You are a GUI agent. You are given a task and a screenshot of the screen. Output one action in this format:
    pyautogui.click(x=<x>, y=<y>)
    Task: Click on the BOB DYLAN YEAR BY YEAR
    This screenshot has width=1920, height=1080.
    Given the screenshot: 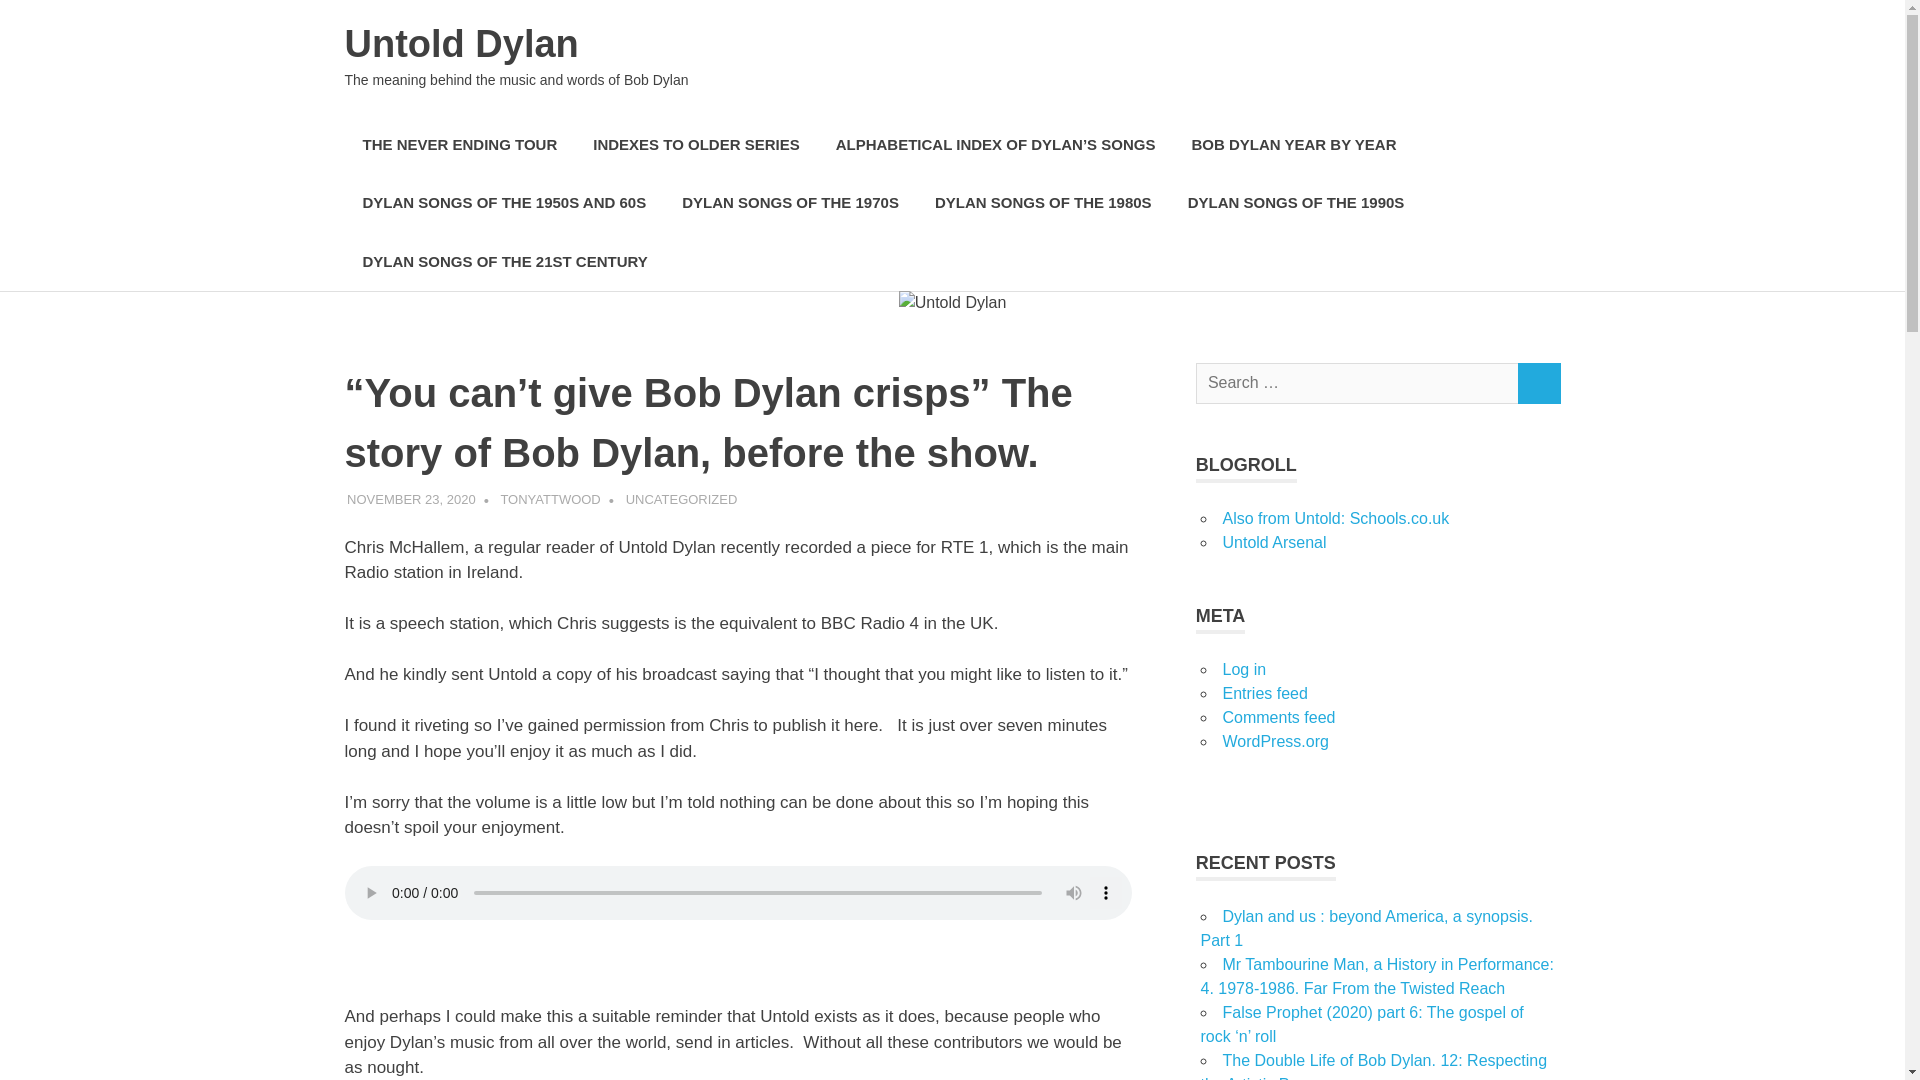 What is the action you would take?
    pyautogui.click(x=1293, y=144)
    